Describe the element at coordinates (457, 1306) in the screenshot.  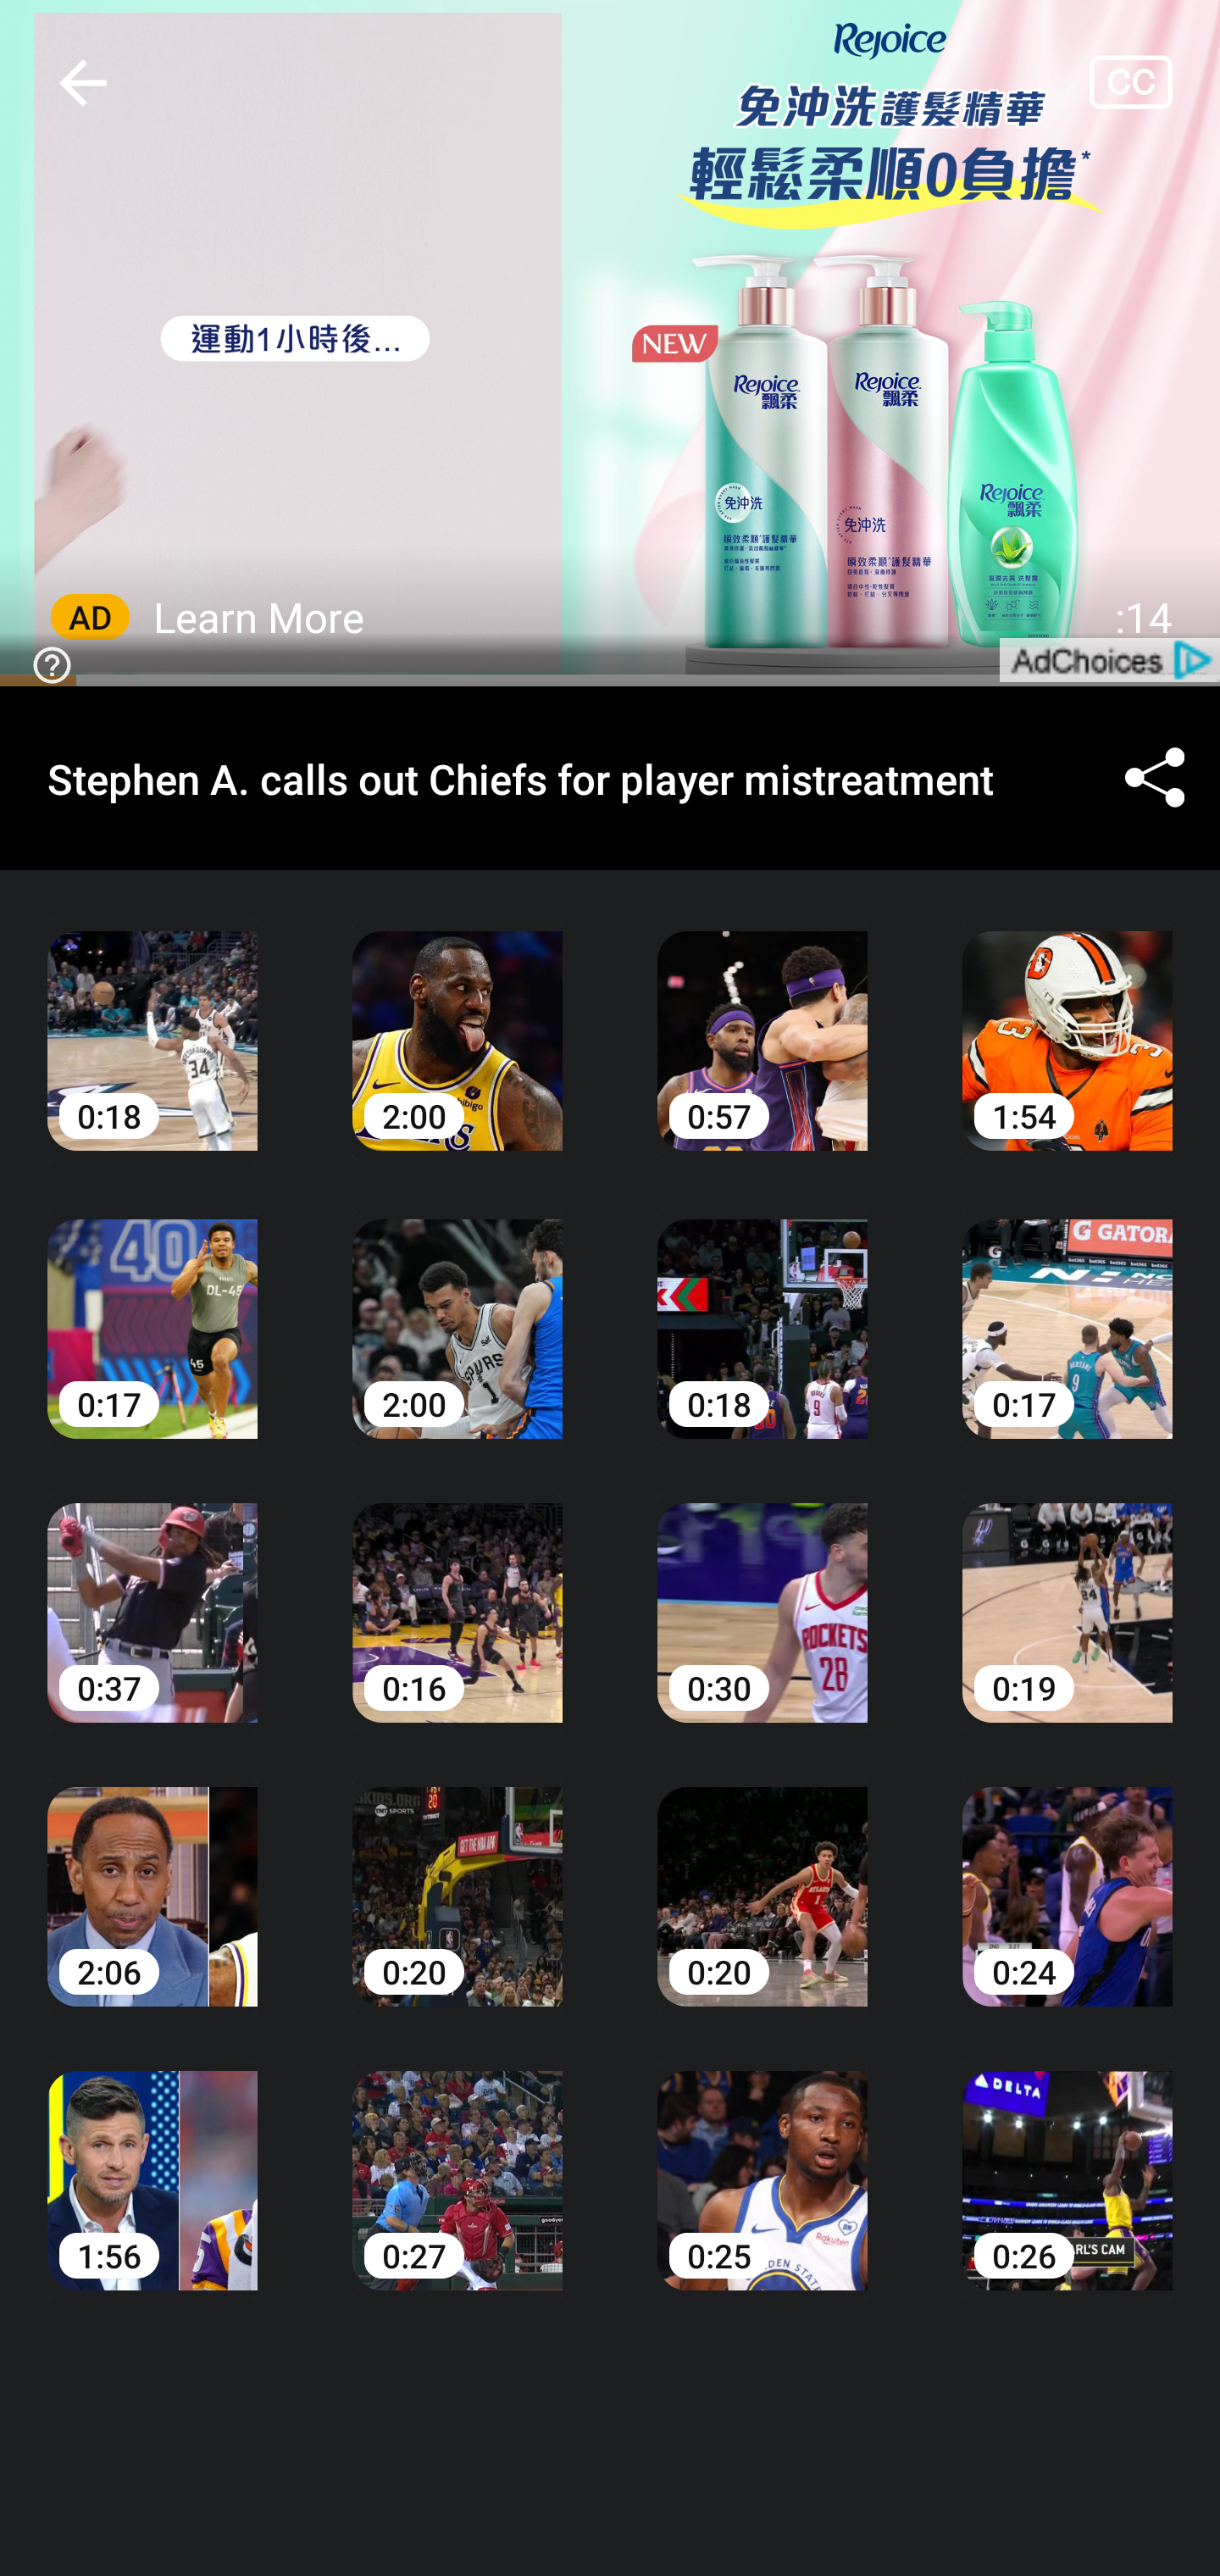
I see `2:00` at that location.